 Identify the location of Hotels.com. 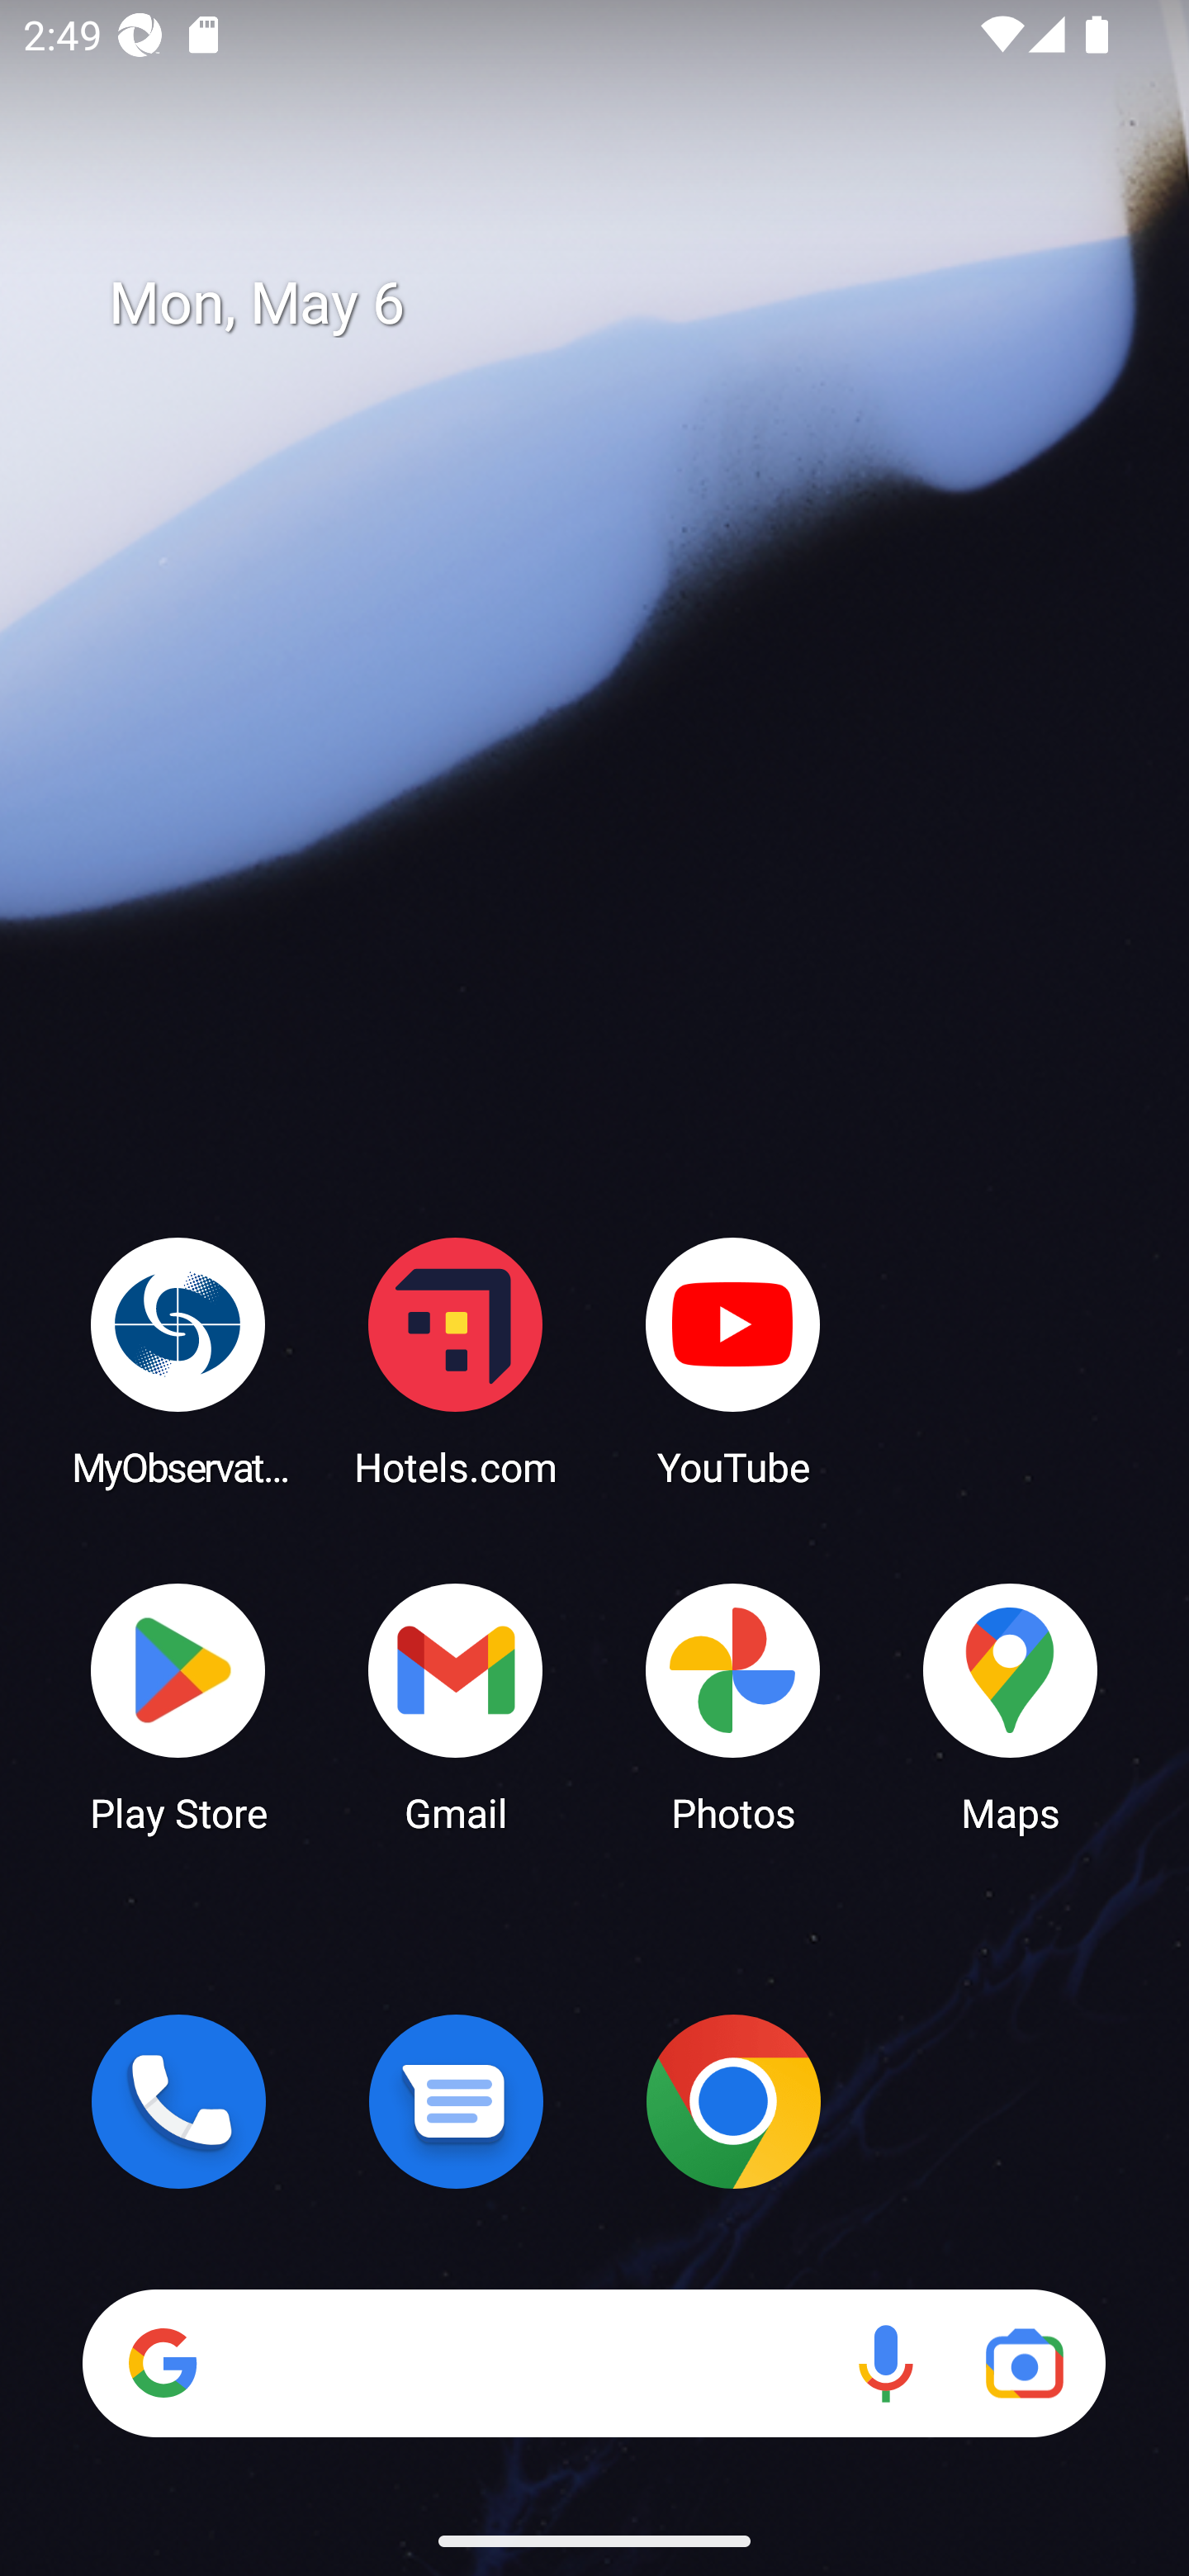
(456, 1361).